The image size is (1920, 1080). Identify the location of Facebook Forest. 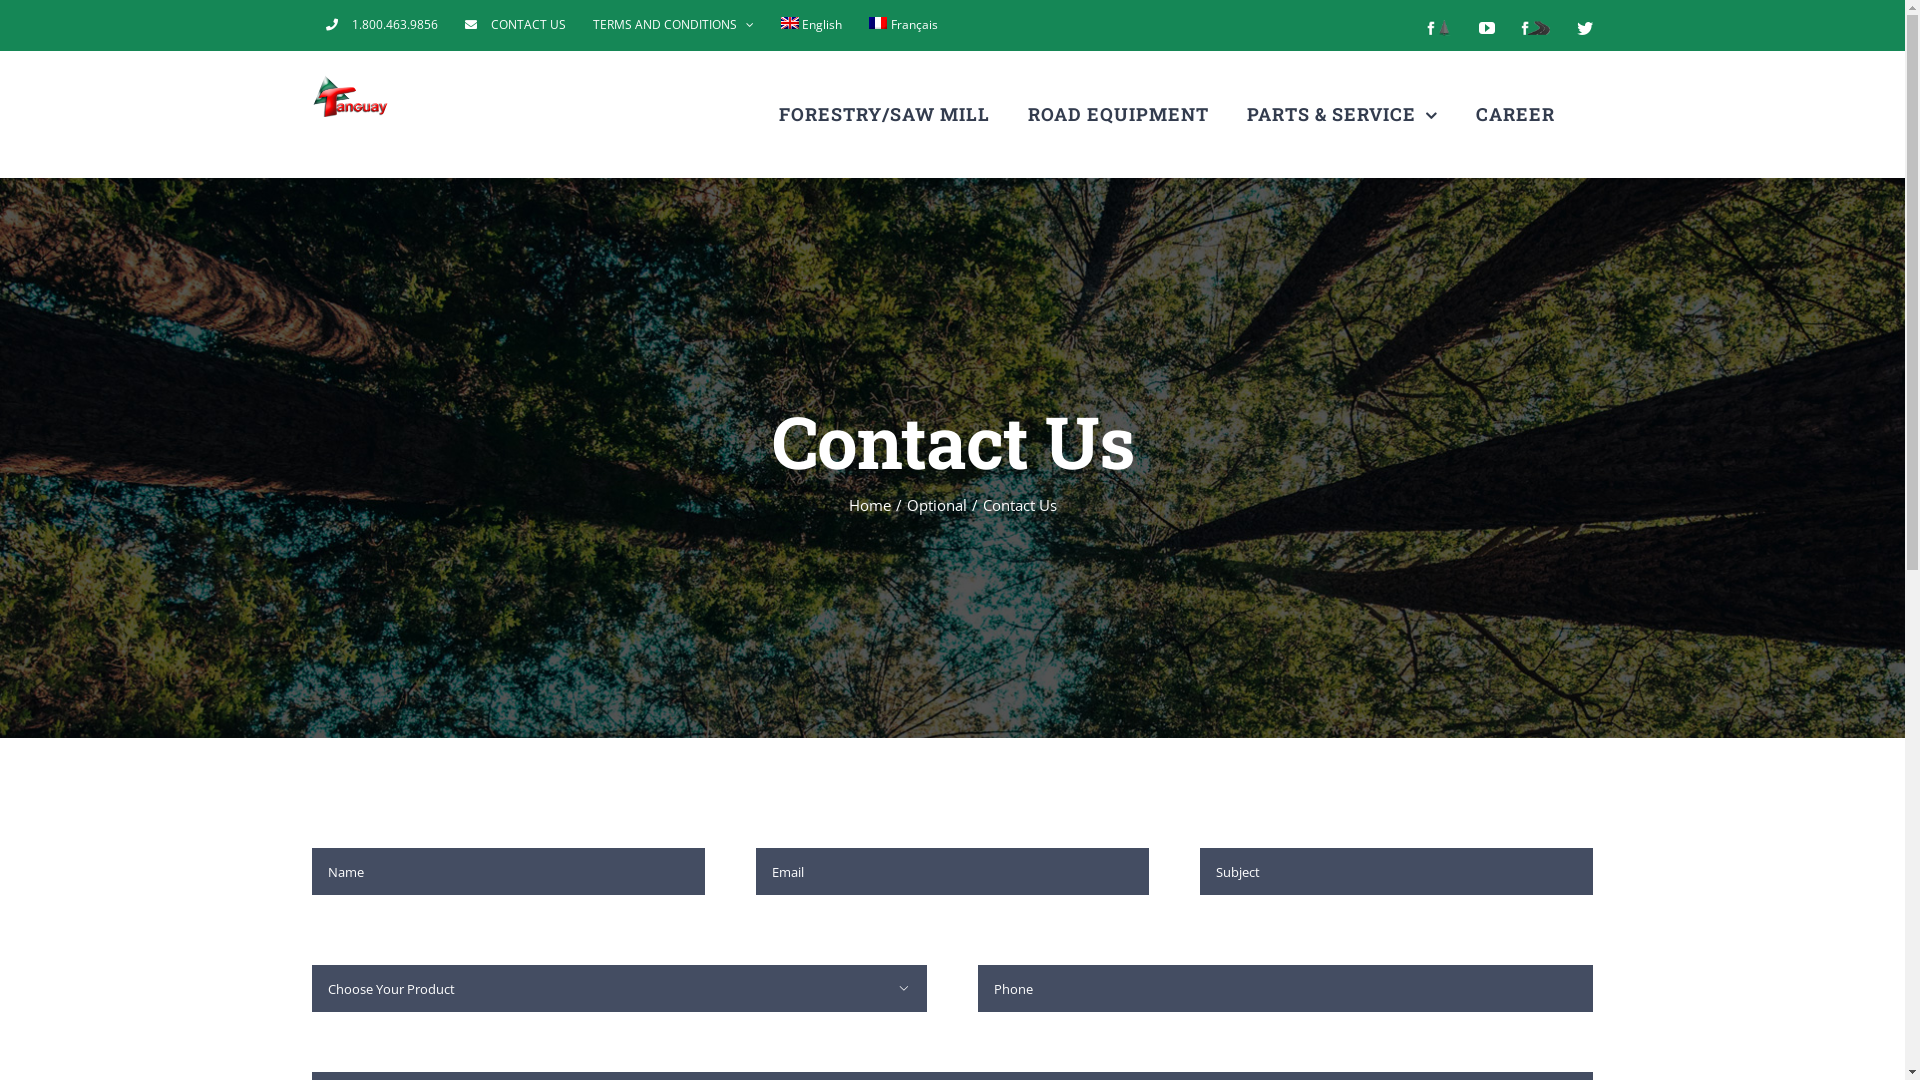
(1438, 28).